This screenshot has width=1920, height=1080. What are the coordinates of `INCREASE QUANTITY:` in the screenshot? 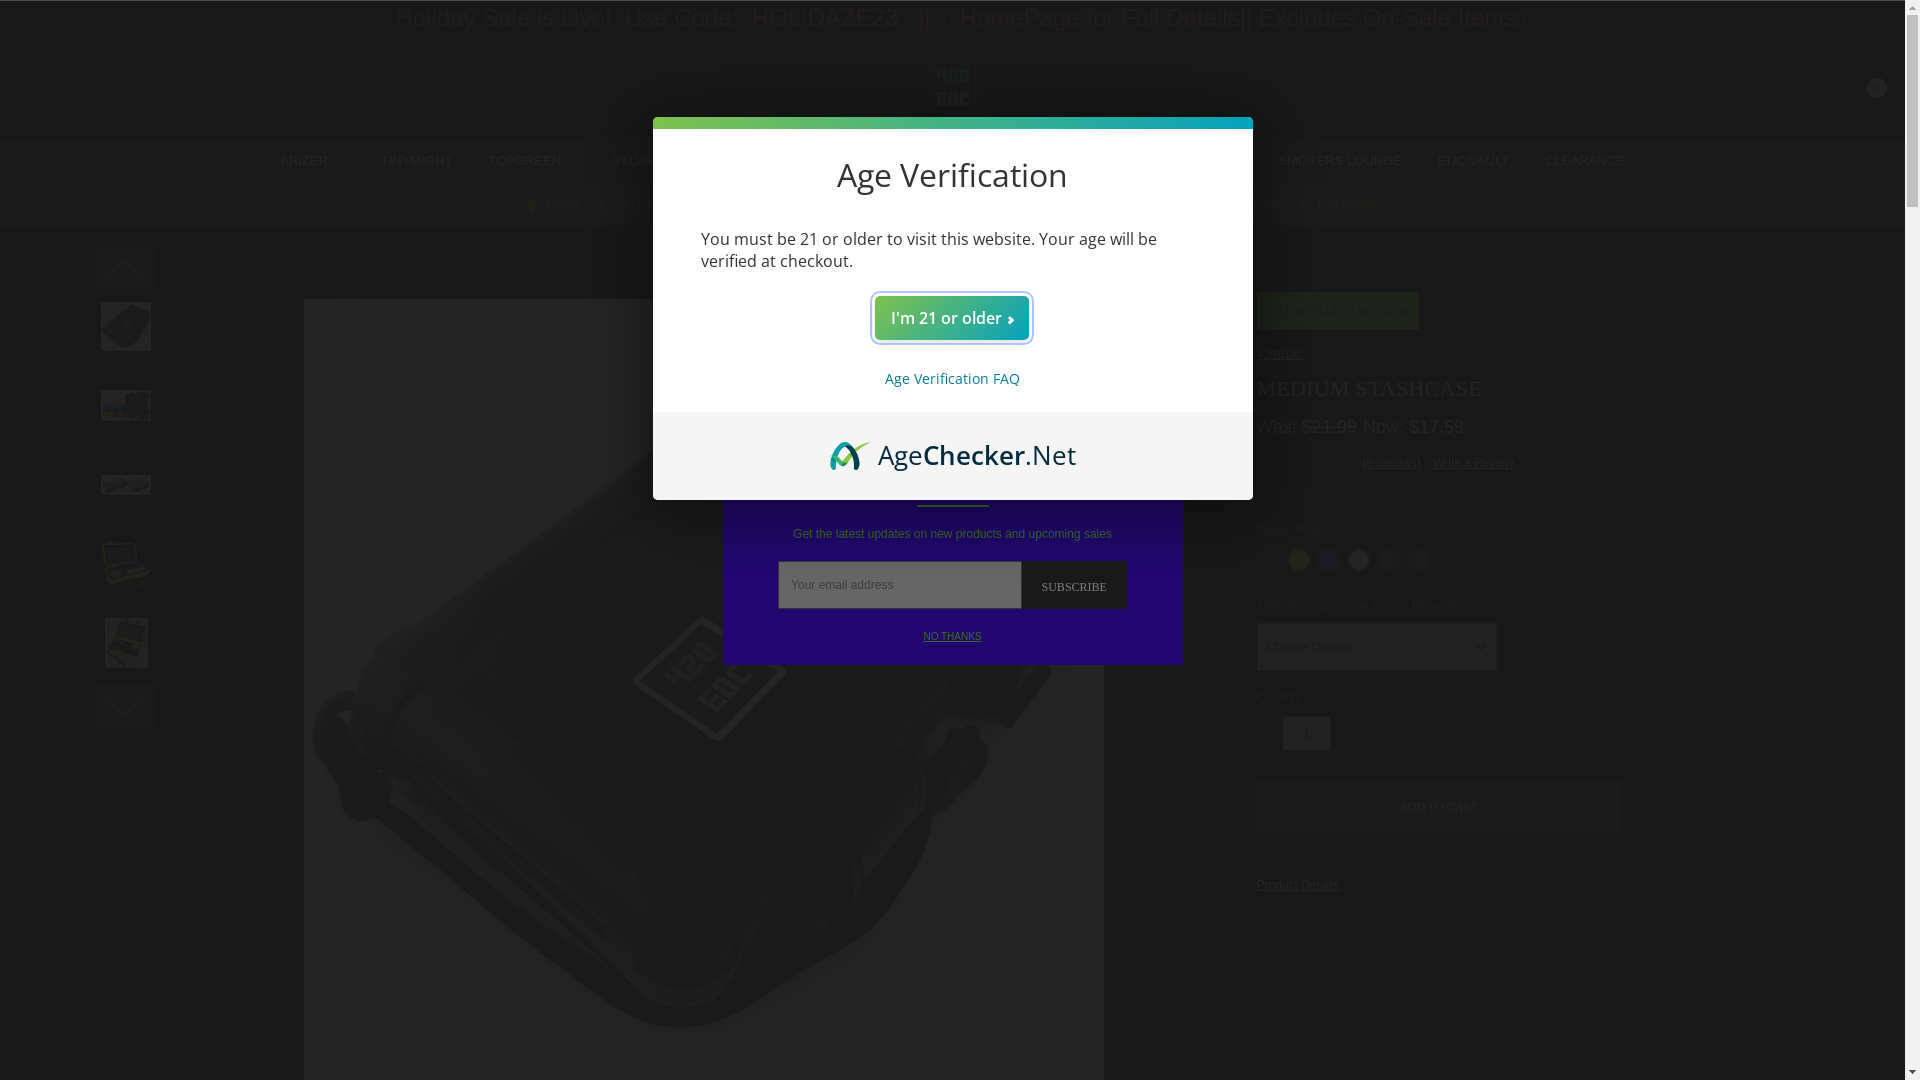 It's located at (1343, 733).